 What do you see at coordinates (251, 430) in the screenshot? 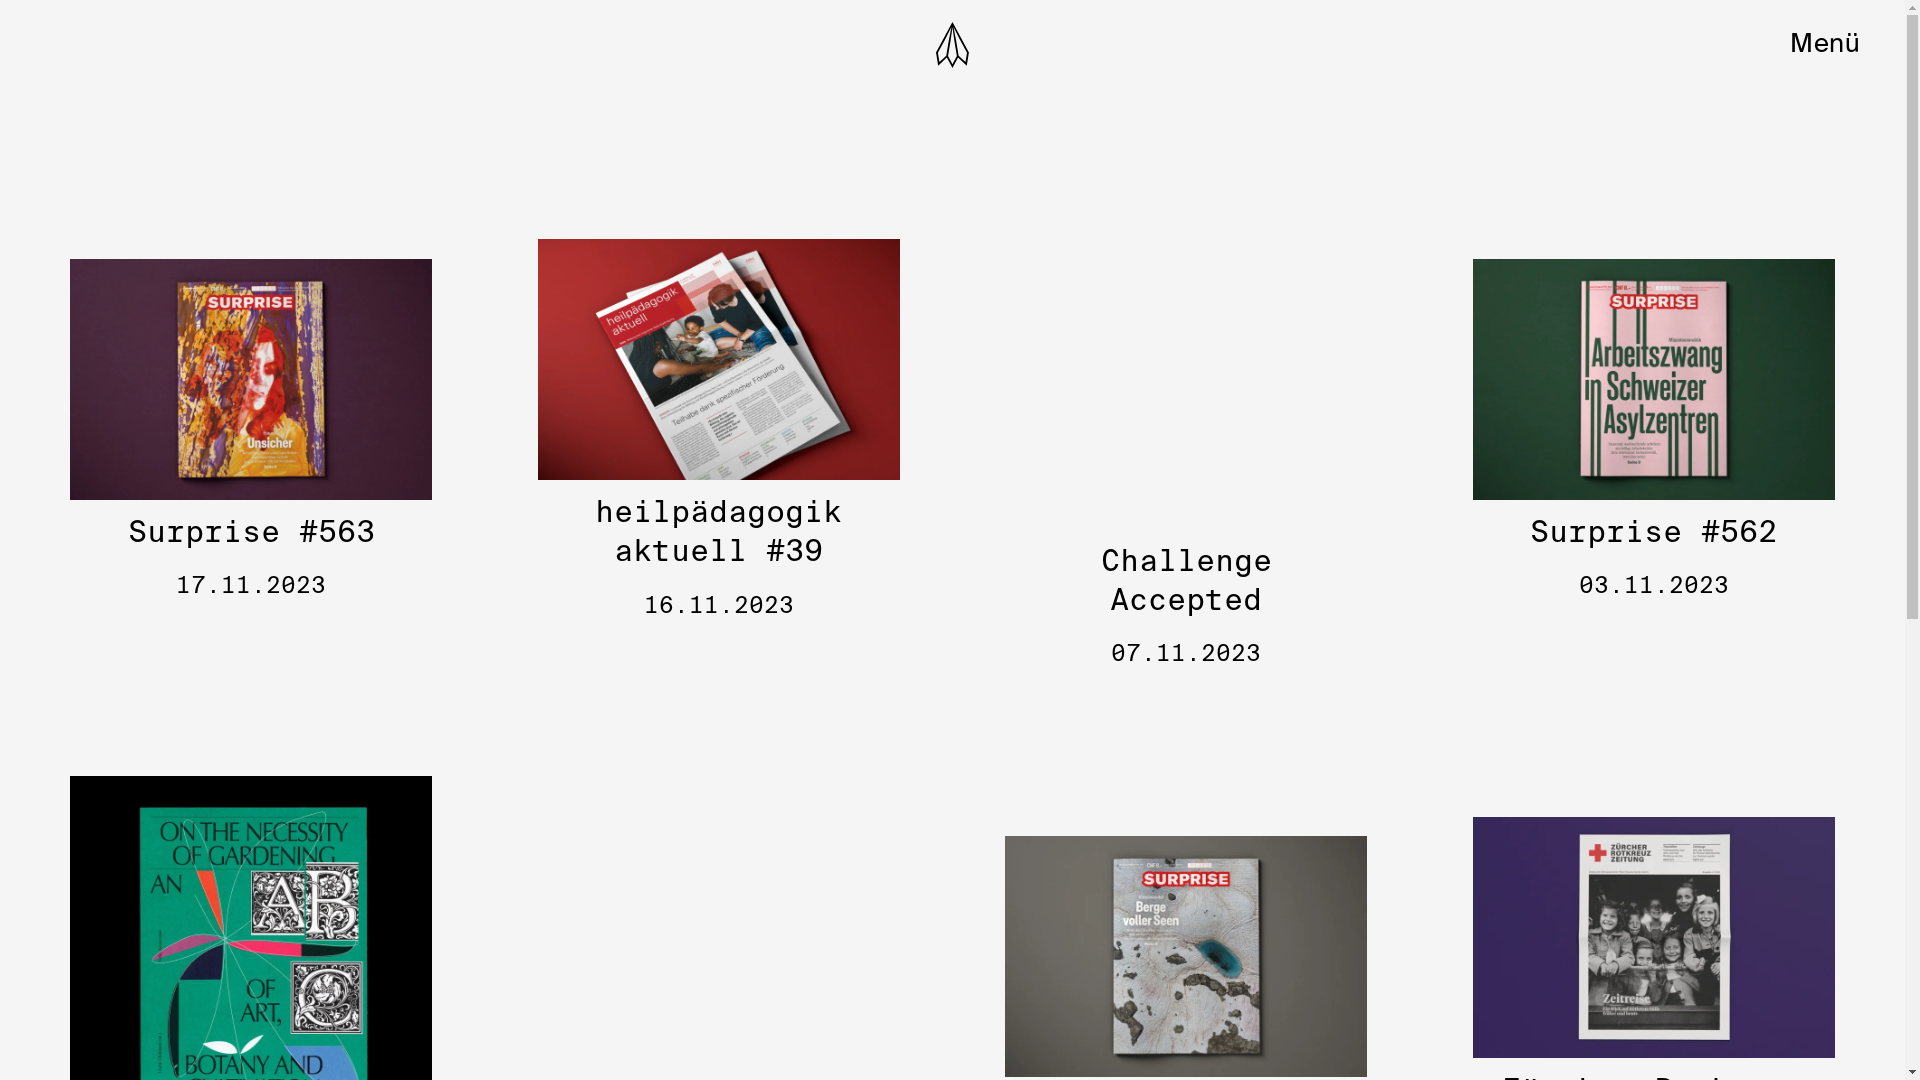
I see `Surprise #563
17.11.2023` at bounding box center [251, 430].